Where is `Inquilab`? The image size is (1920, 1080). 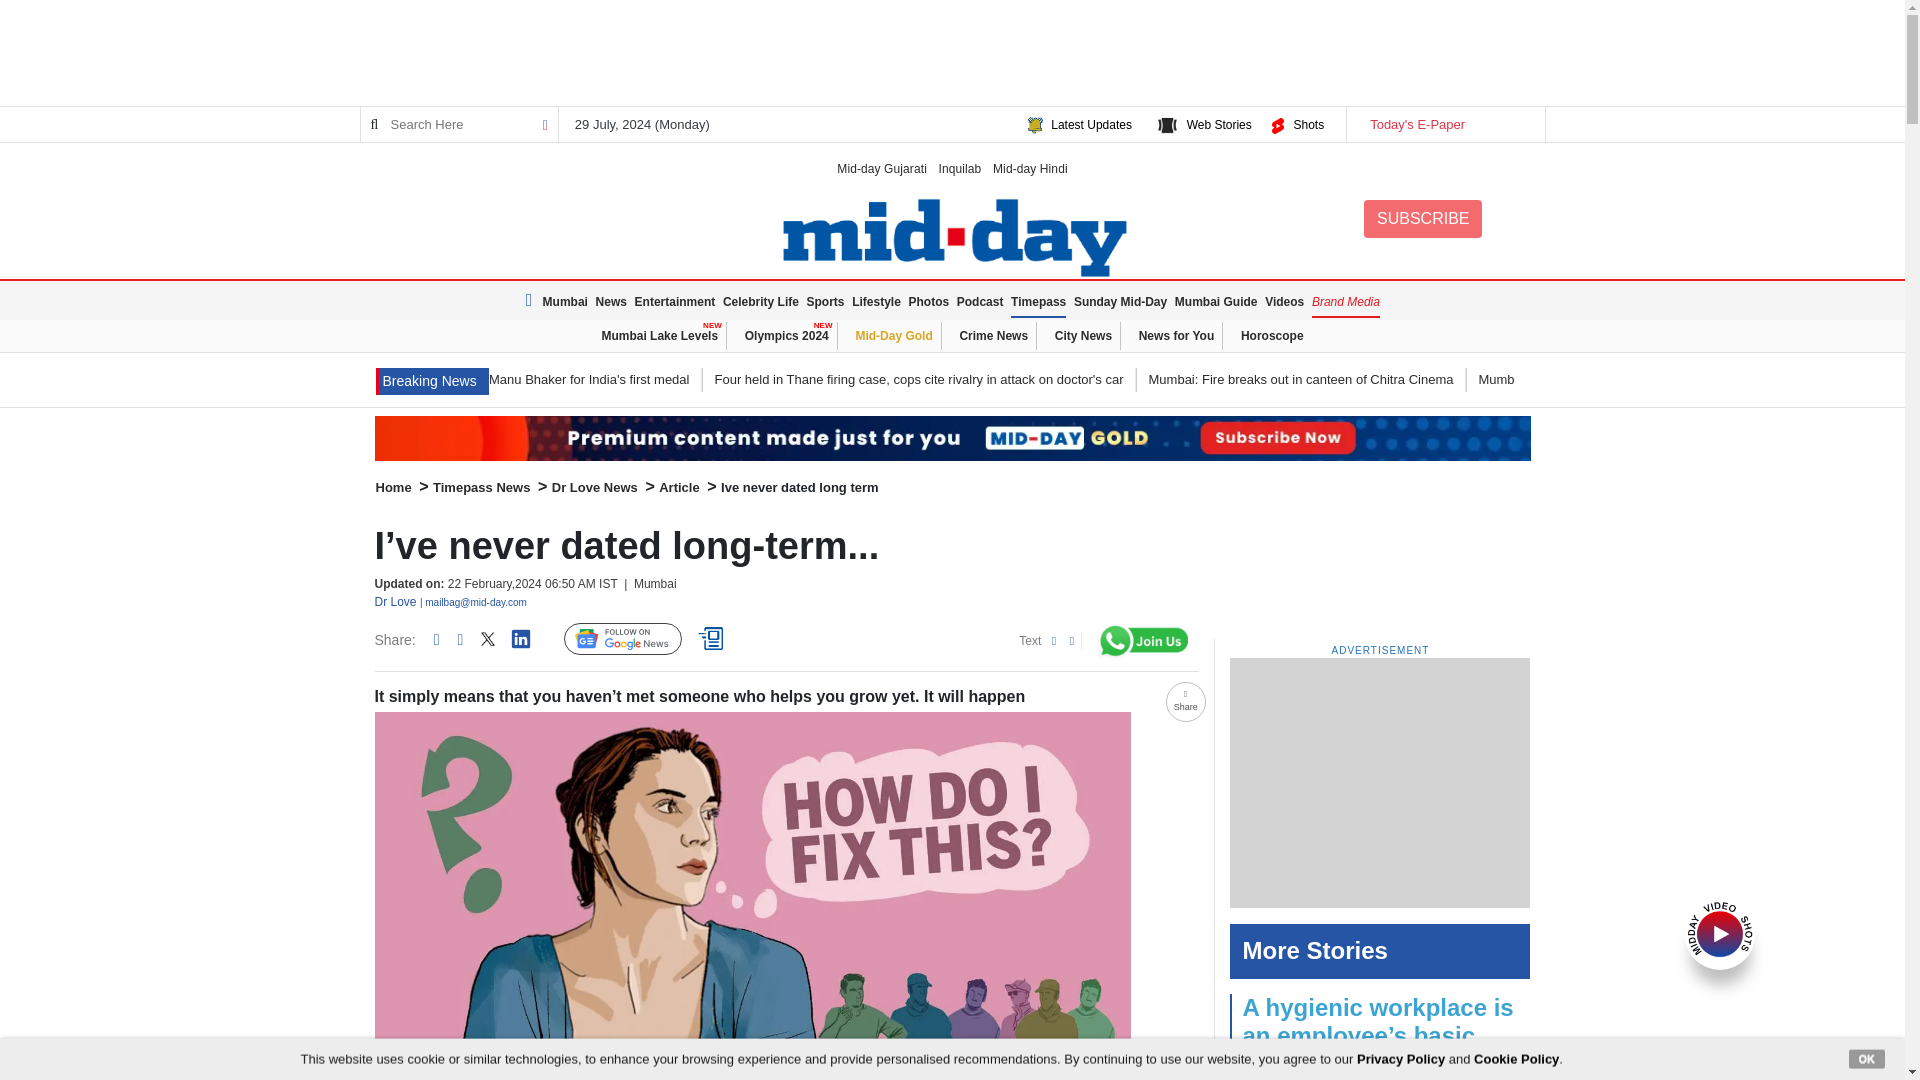
Inquilab is located at coordinates (960, 168).